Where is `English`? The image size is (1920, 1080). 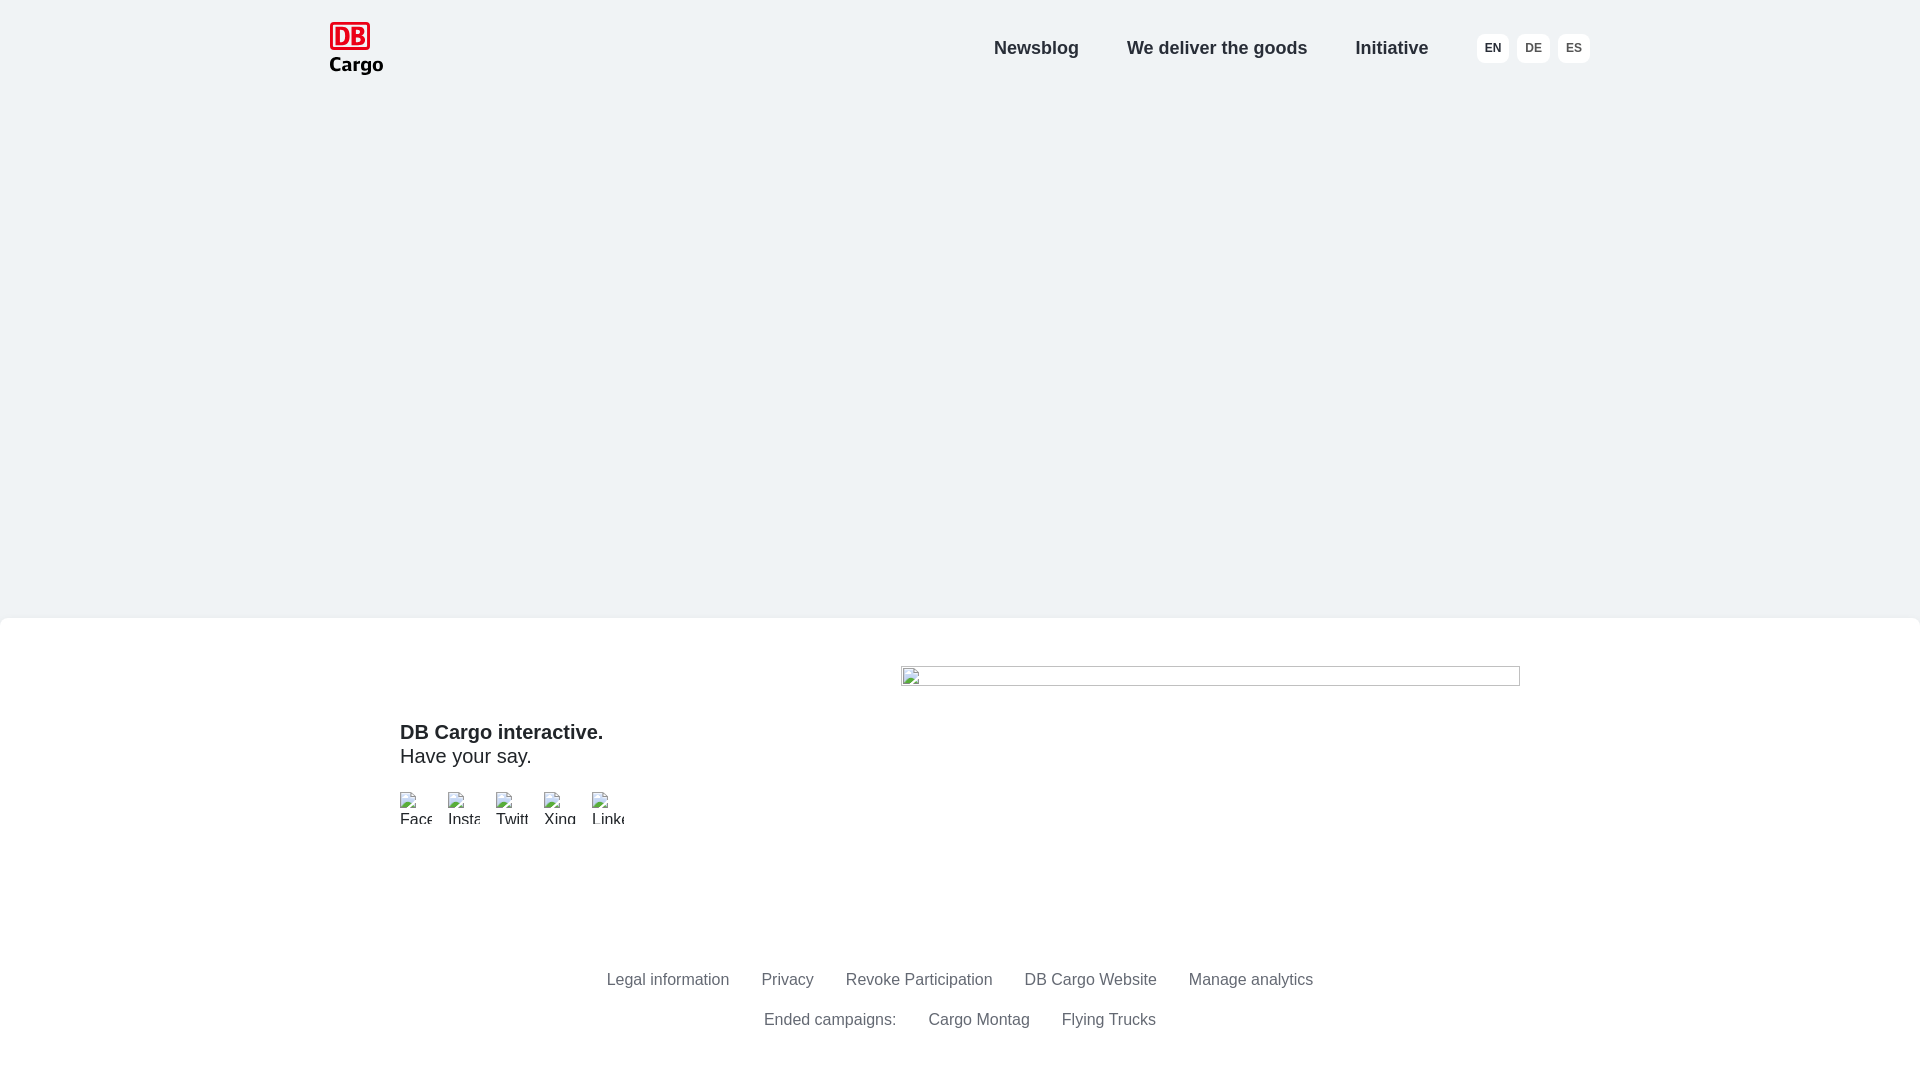
English is located at coordinates (1492, 48).